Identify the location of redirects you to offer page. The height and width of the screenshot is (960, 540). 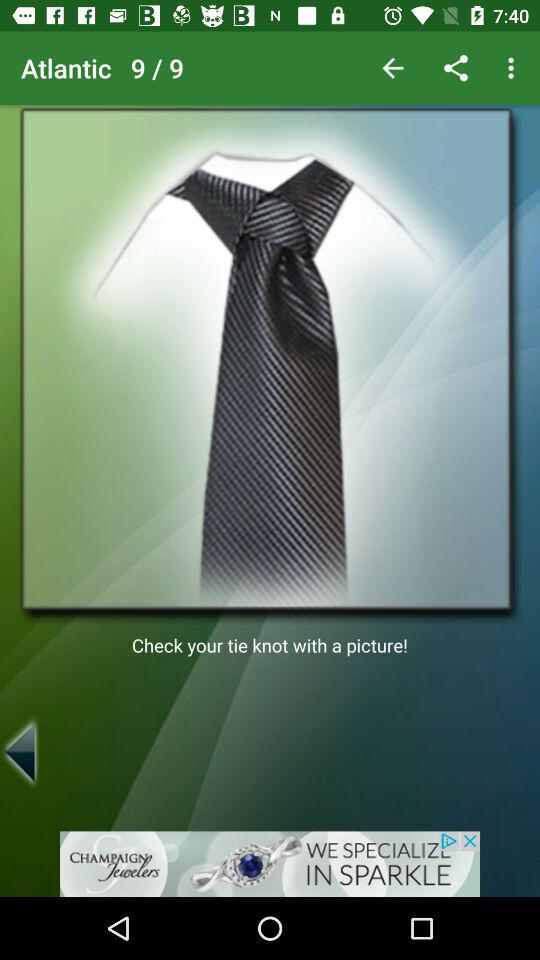
(270, 864).